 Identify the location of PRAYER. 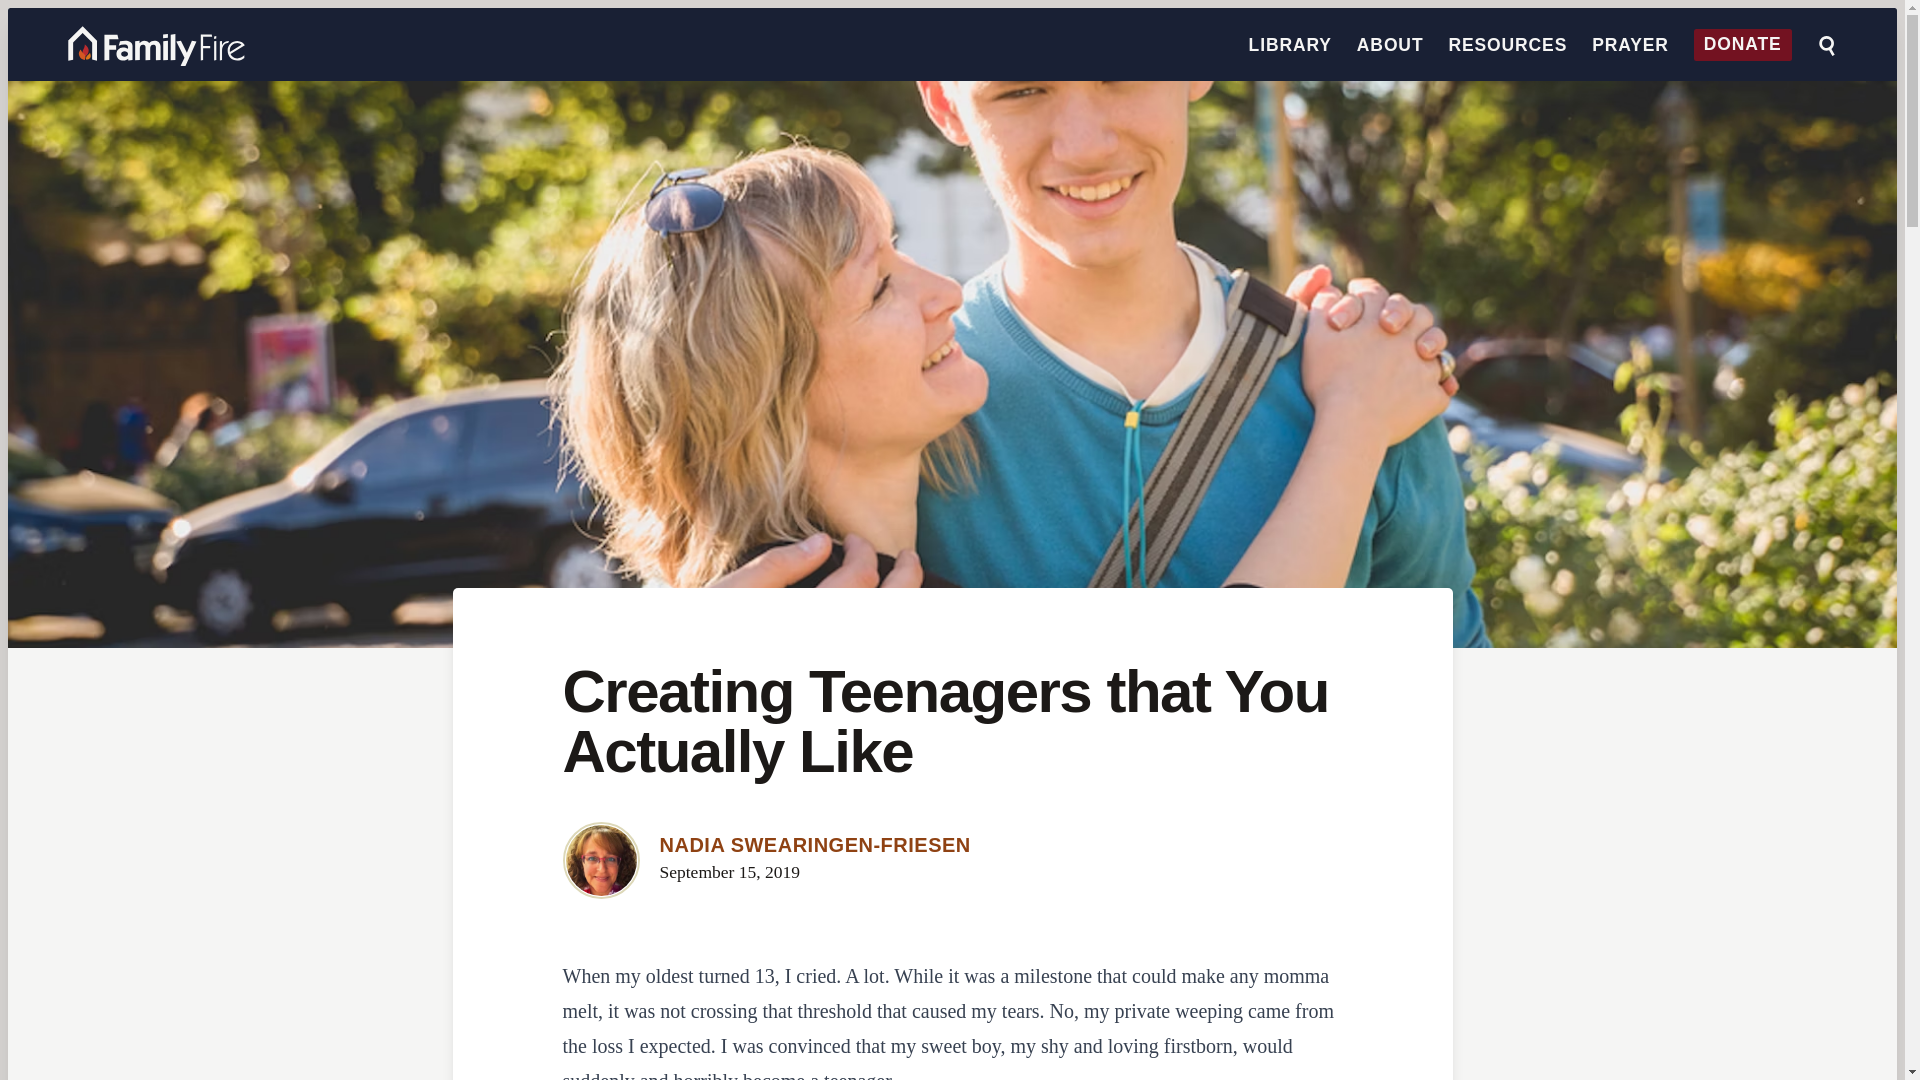
(1630, 44).